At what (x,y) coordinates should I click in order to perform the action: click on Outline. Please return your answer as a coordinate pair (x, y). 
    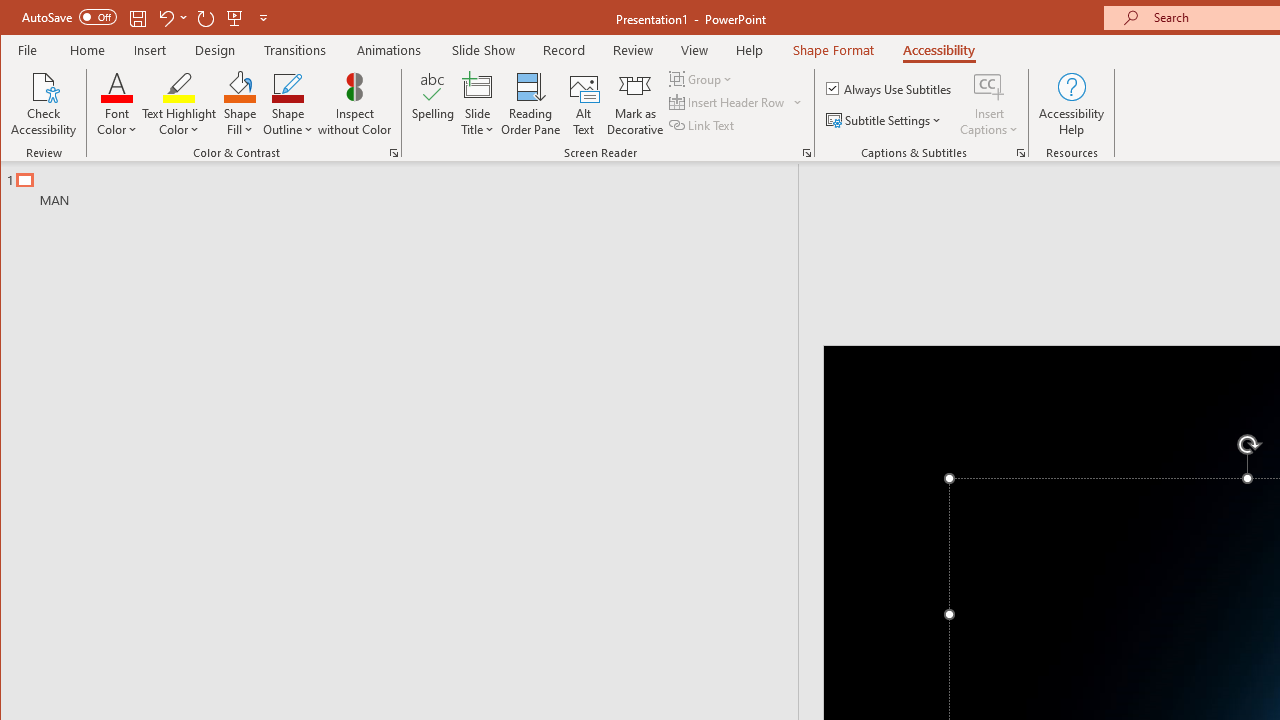
    Looking at the image, I should click on (408, 185).